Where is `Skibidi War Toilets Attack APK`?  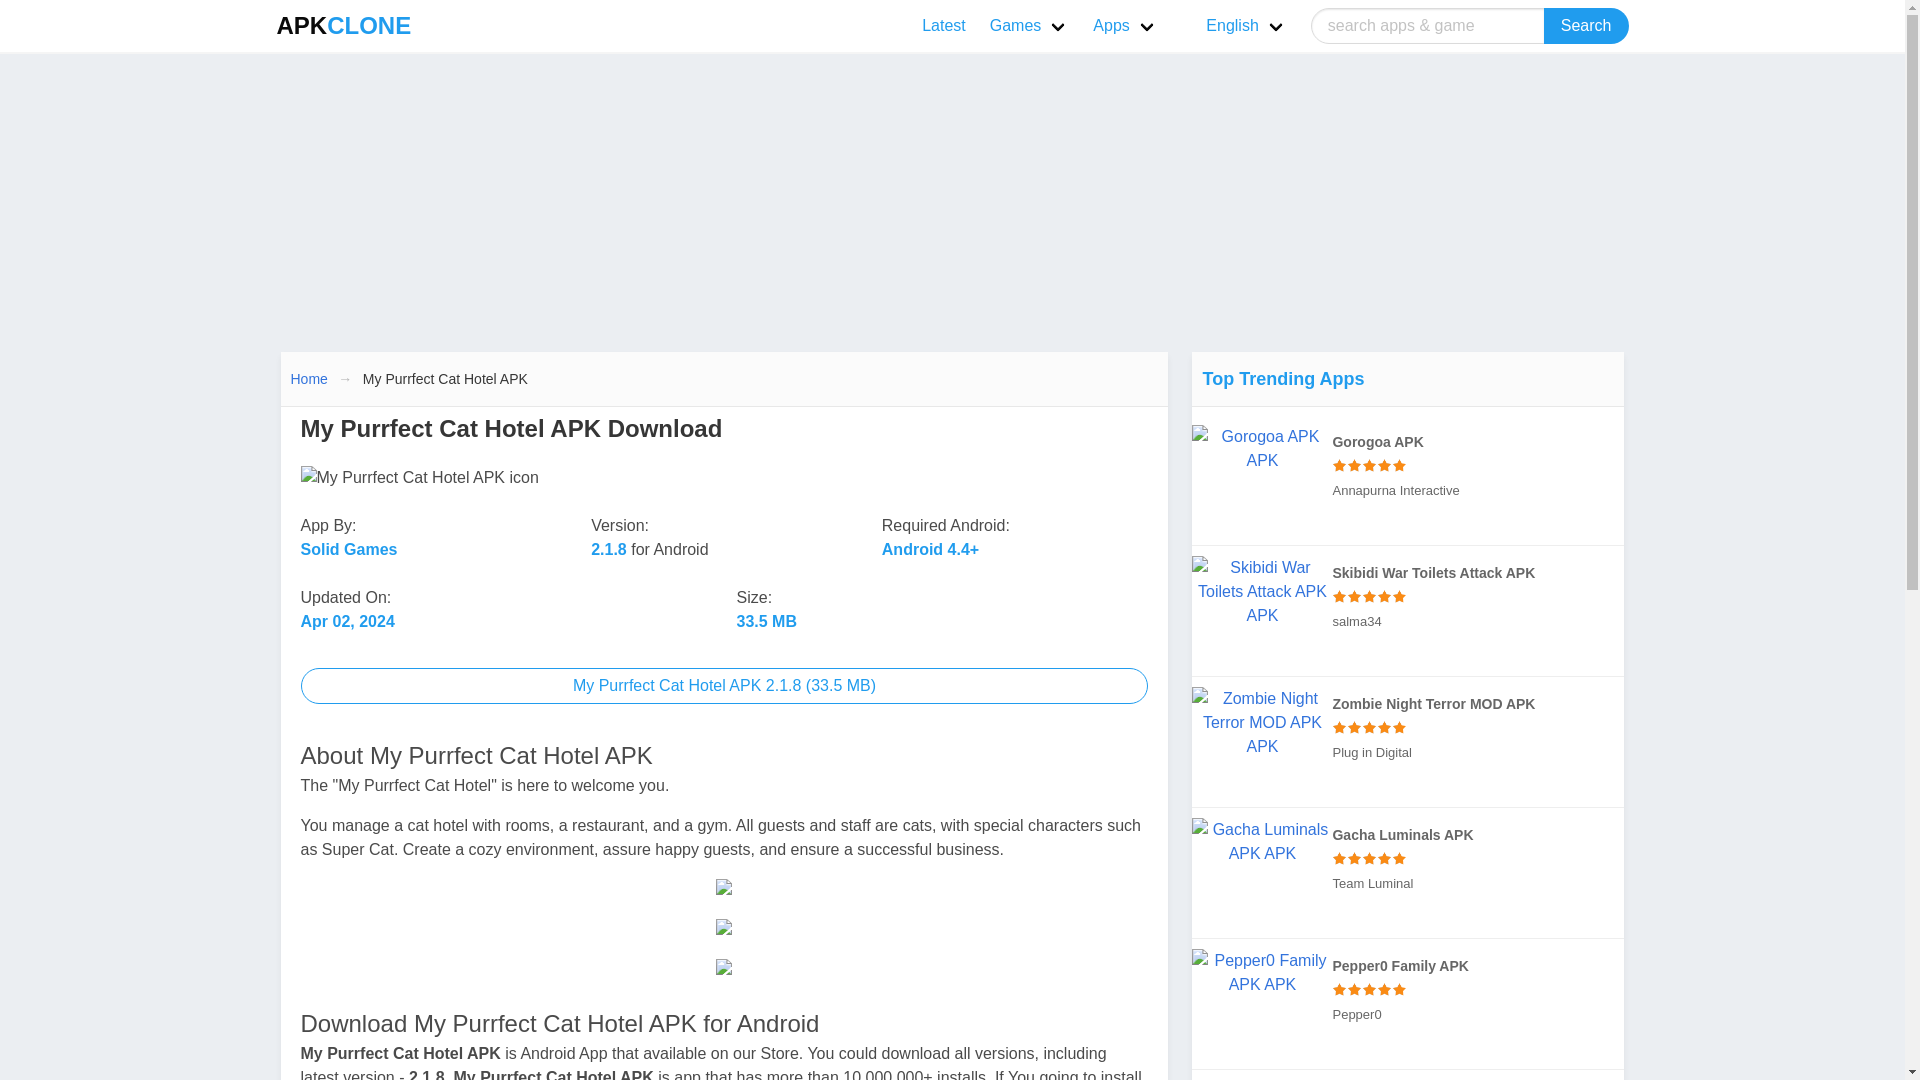
Skibidi War Toilets Attack APK is located at coordinates (1262, 592).